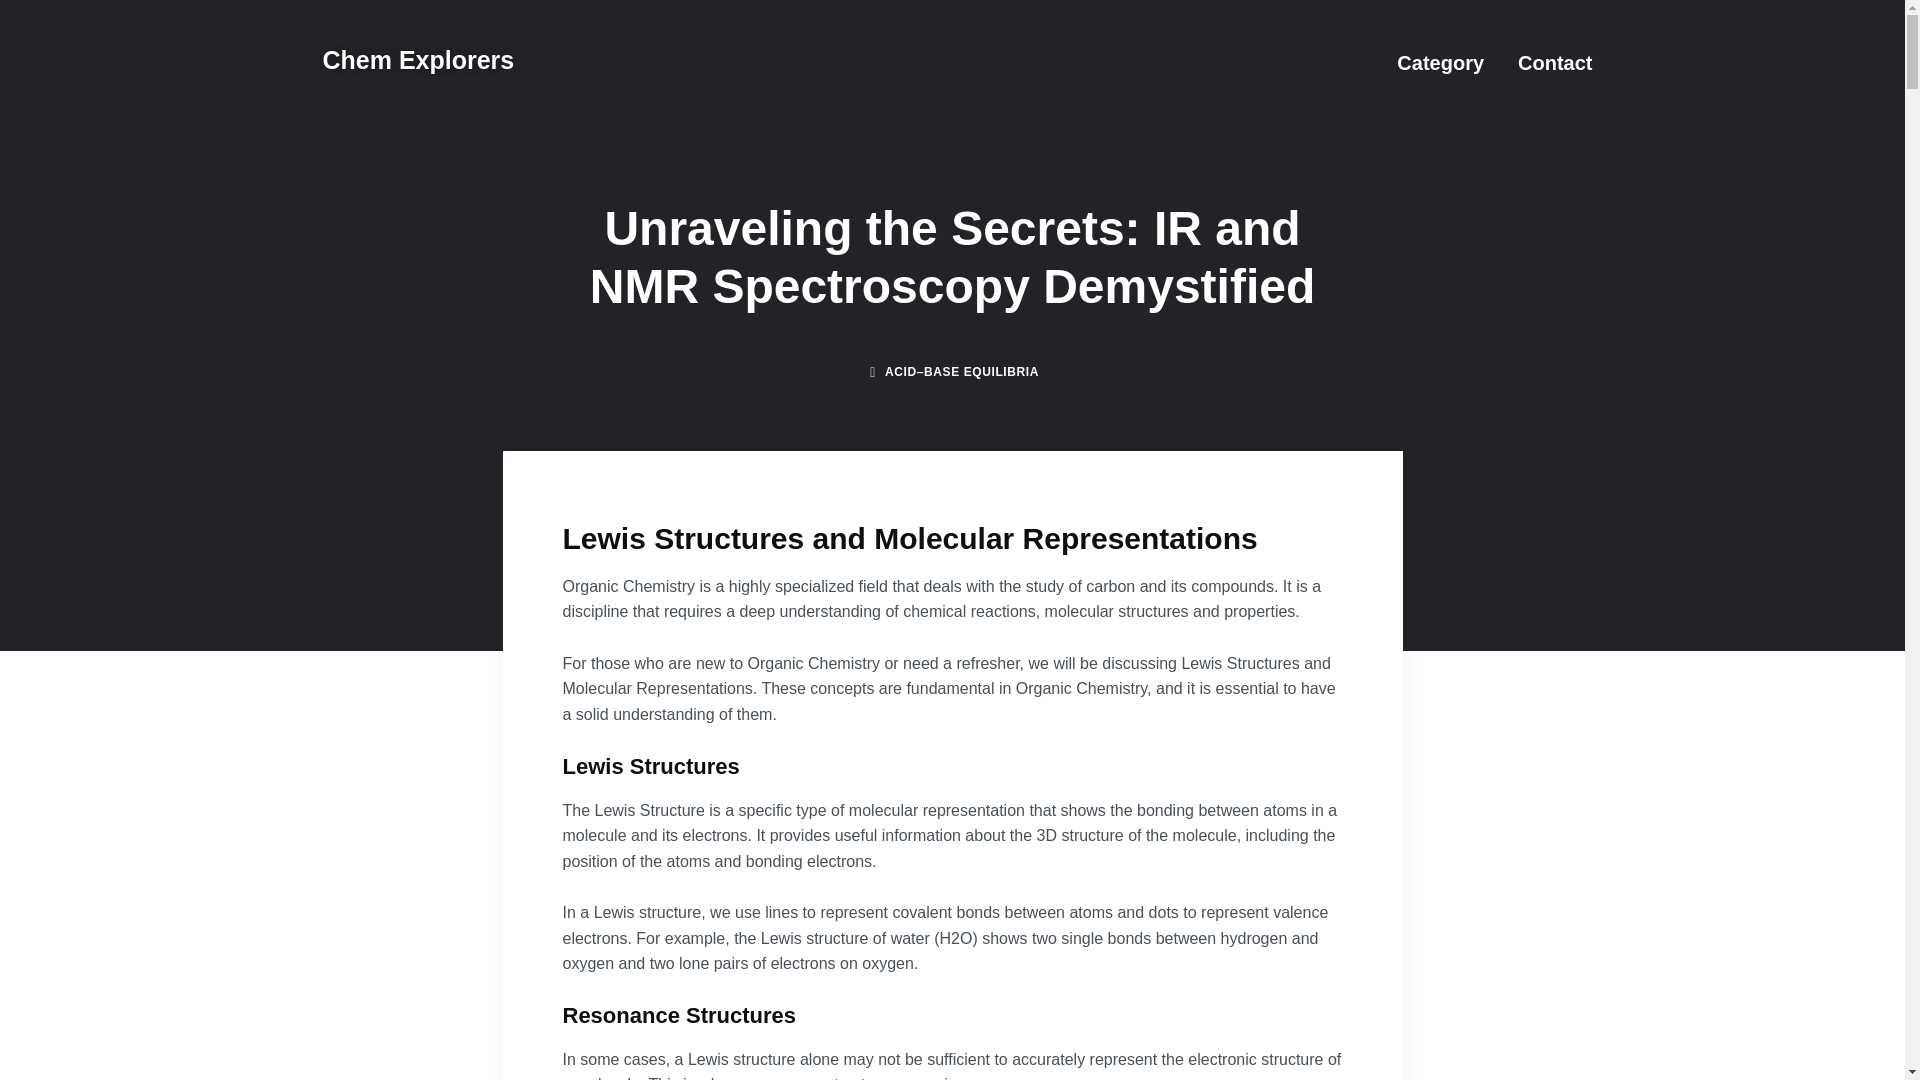  What do you see at coordinates (1440, 62) in the screenshot?
I see `Category` at bounding box center [1440, 62].